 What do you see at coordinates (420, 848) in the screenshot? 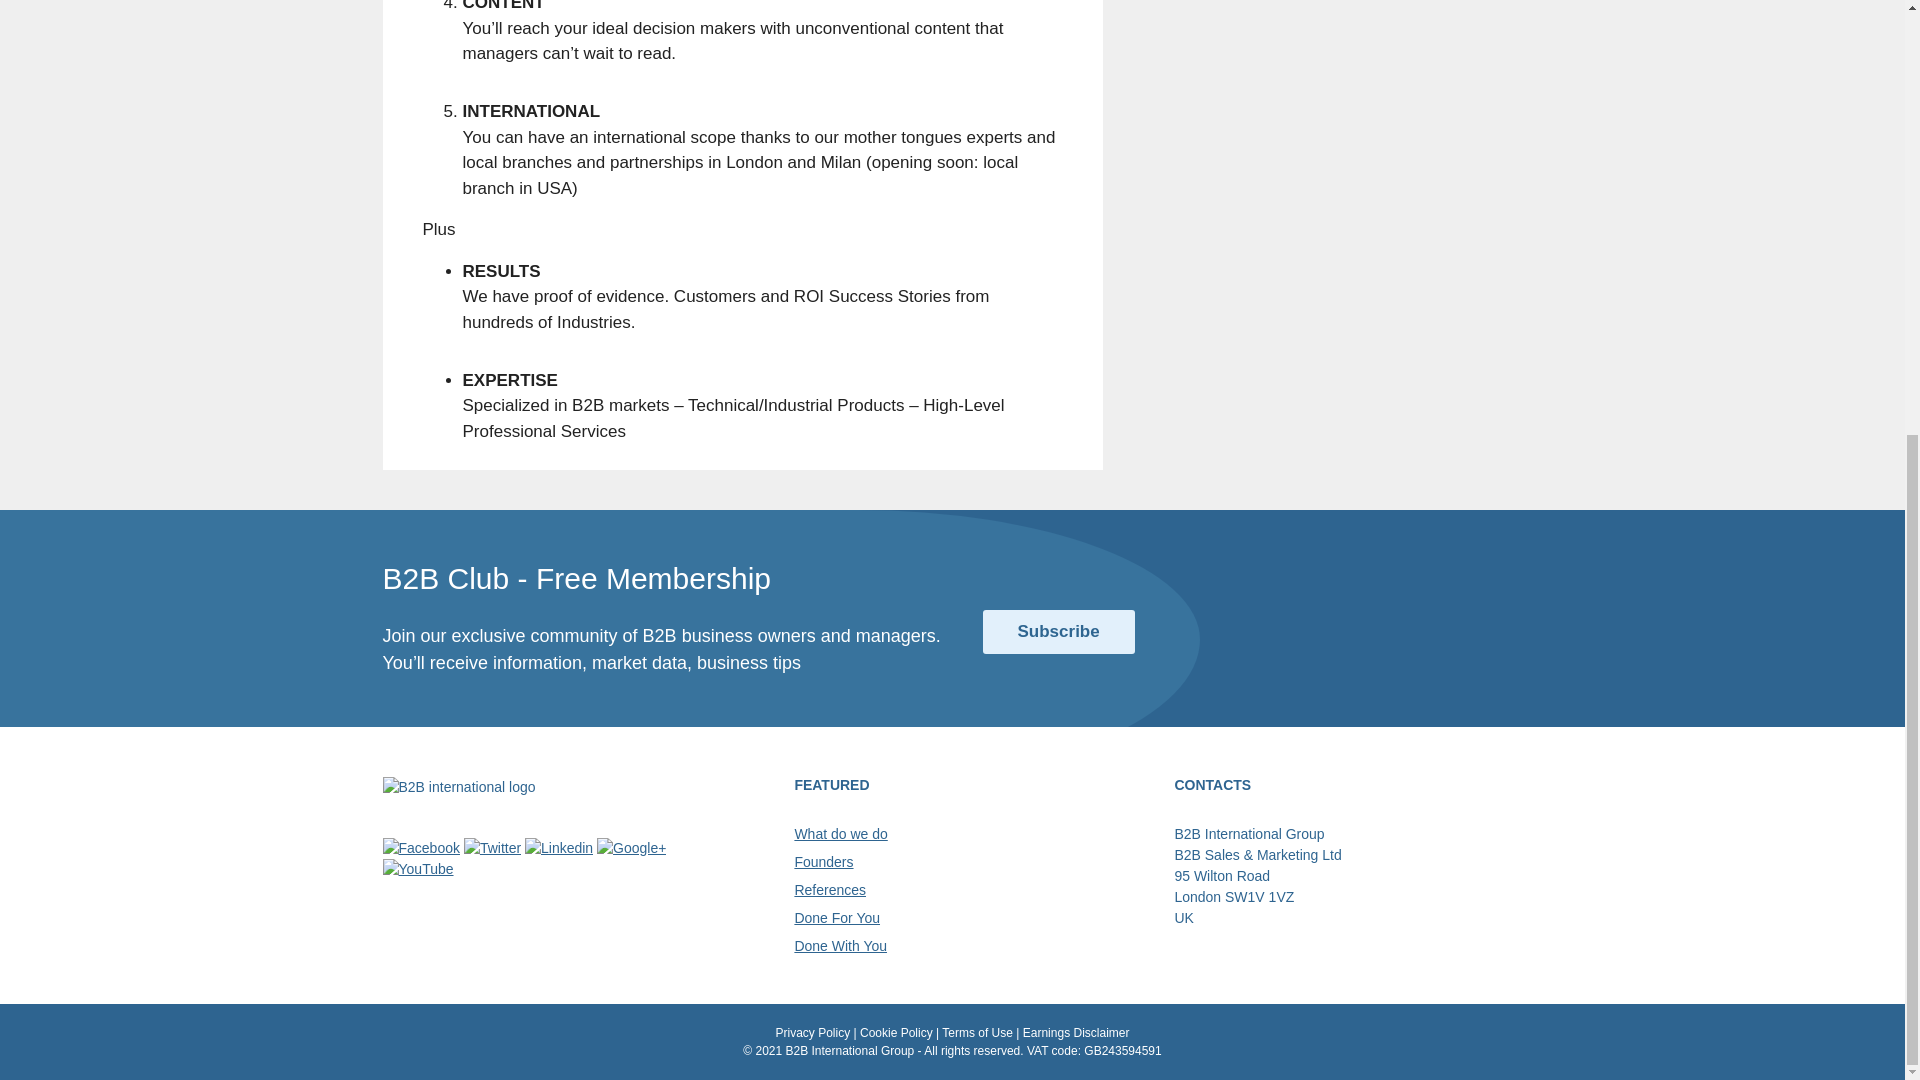
I see `Facebook` at bounding box center [420, 848].